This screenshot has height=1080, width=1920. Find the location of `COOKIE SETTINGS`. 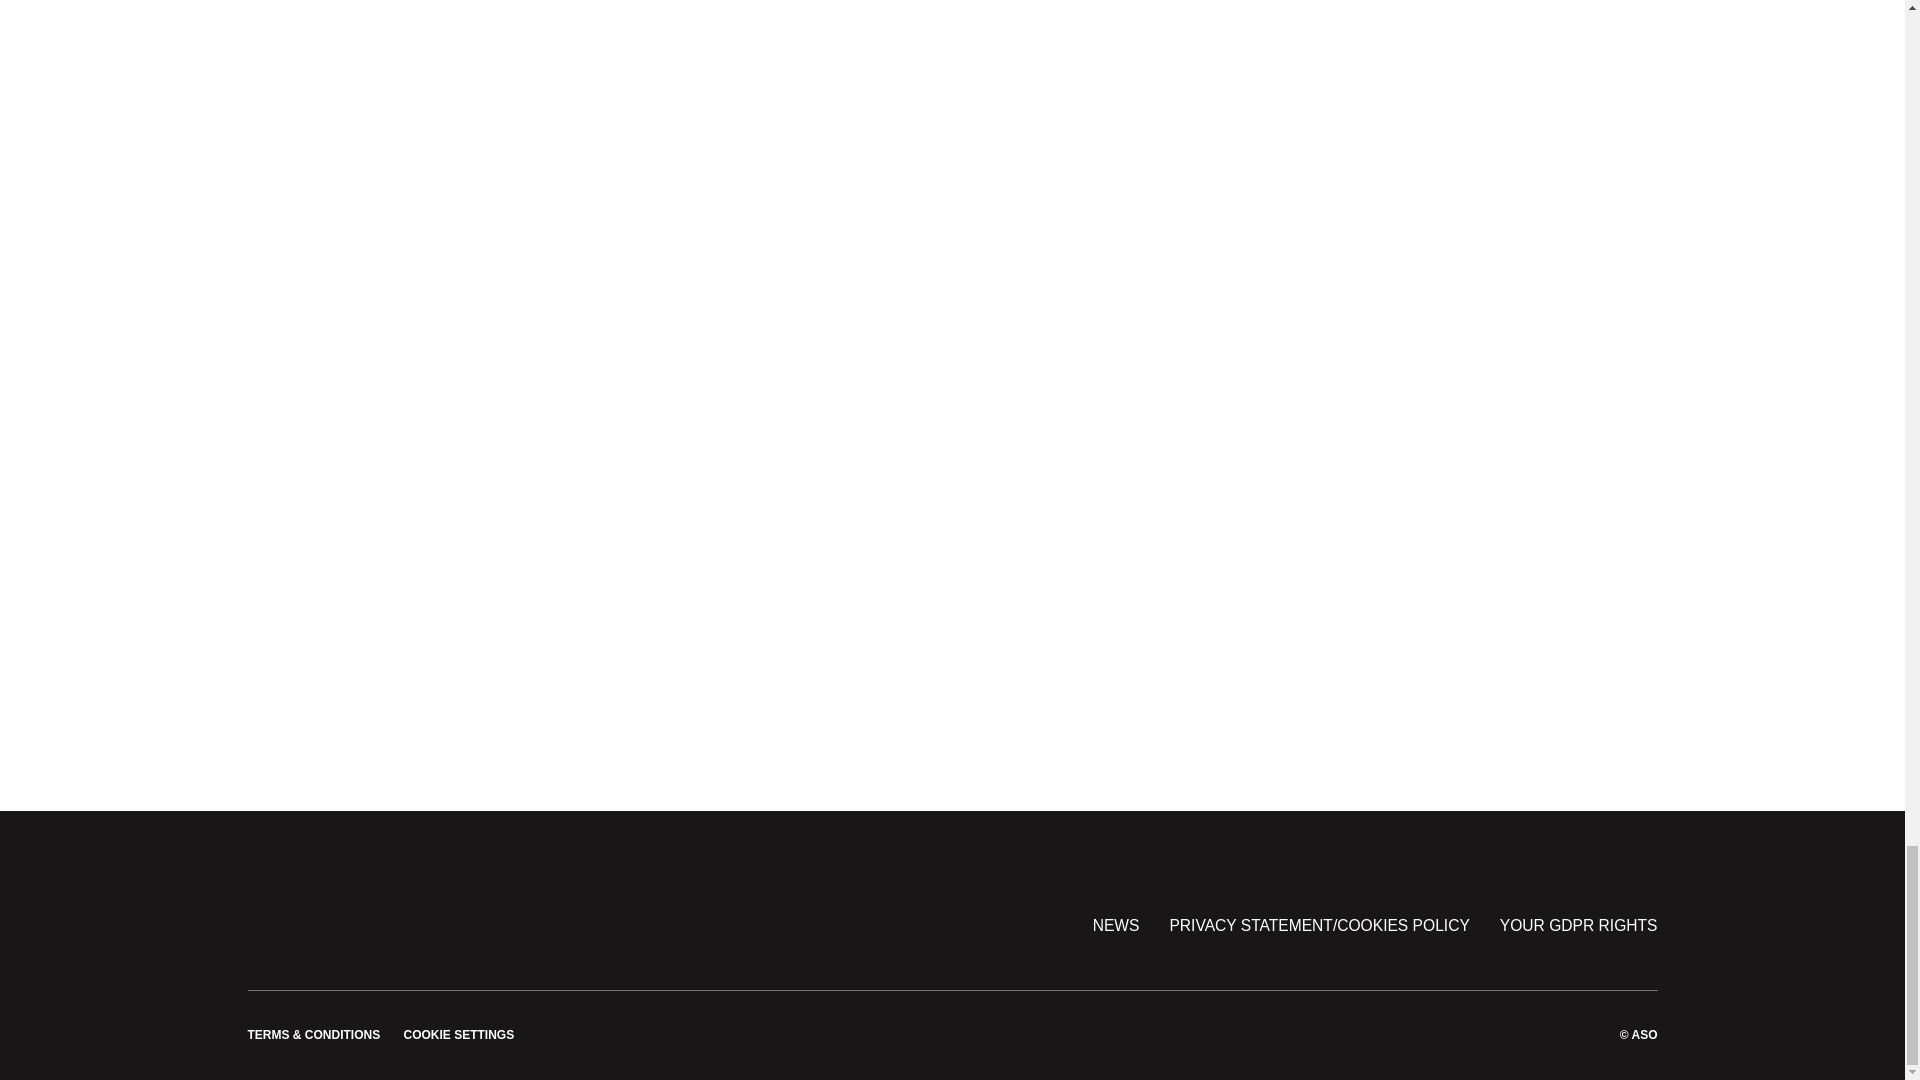

COOKIE SETTINGS is located at coordinates (458, 1035).